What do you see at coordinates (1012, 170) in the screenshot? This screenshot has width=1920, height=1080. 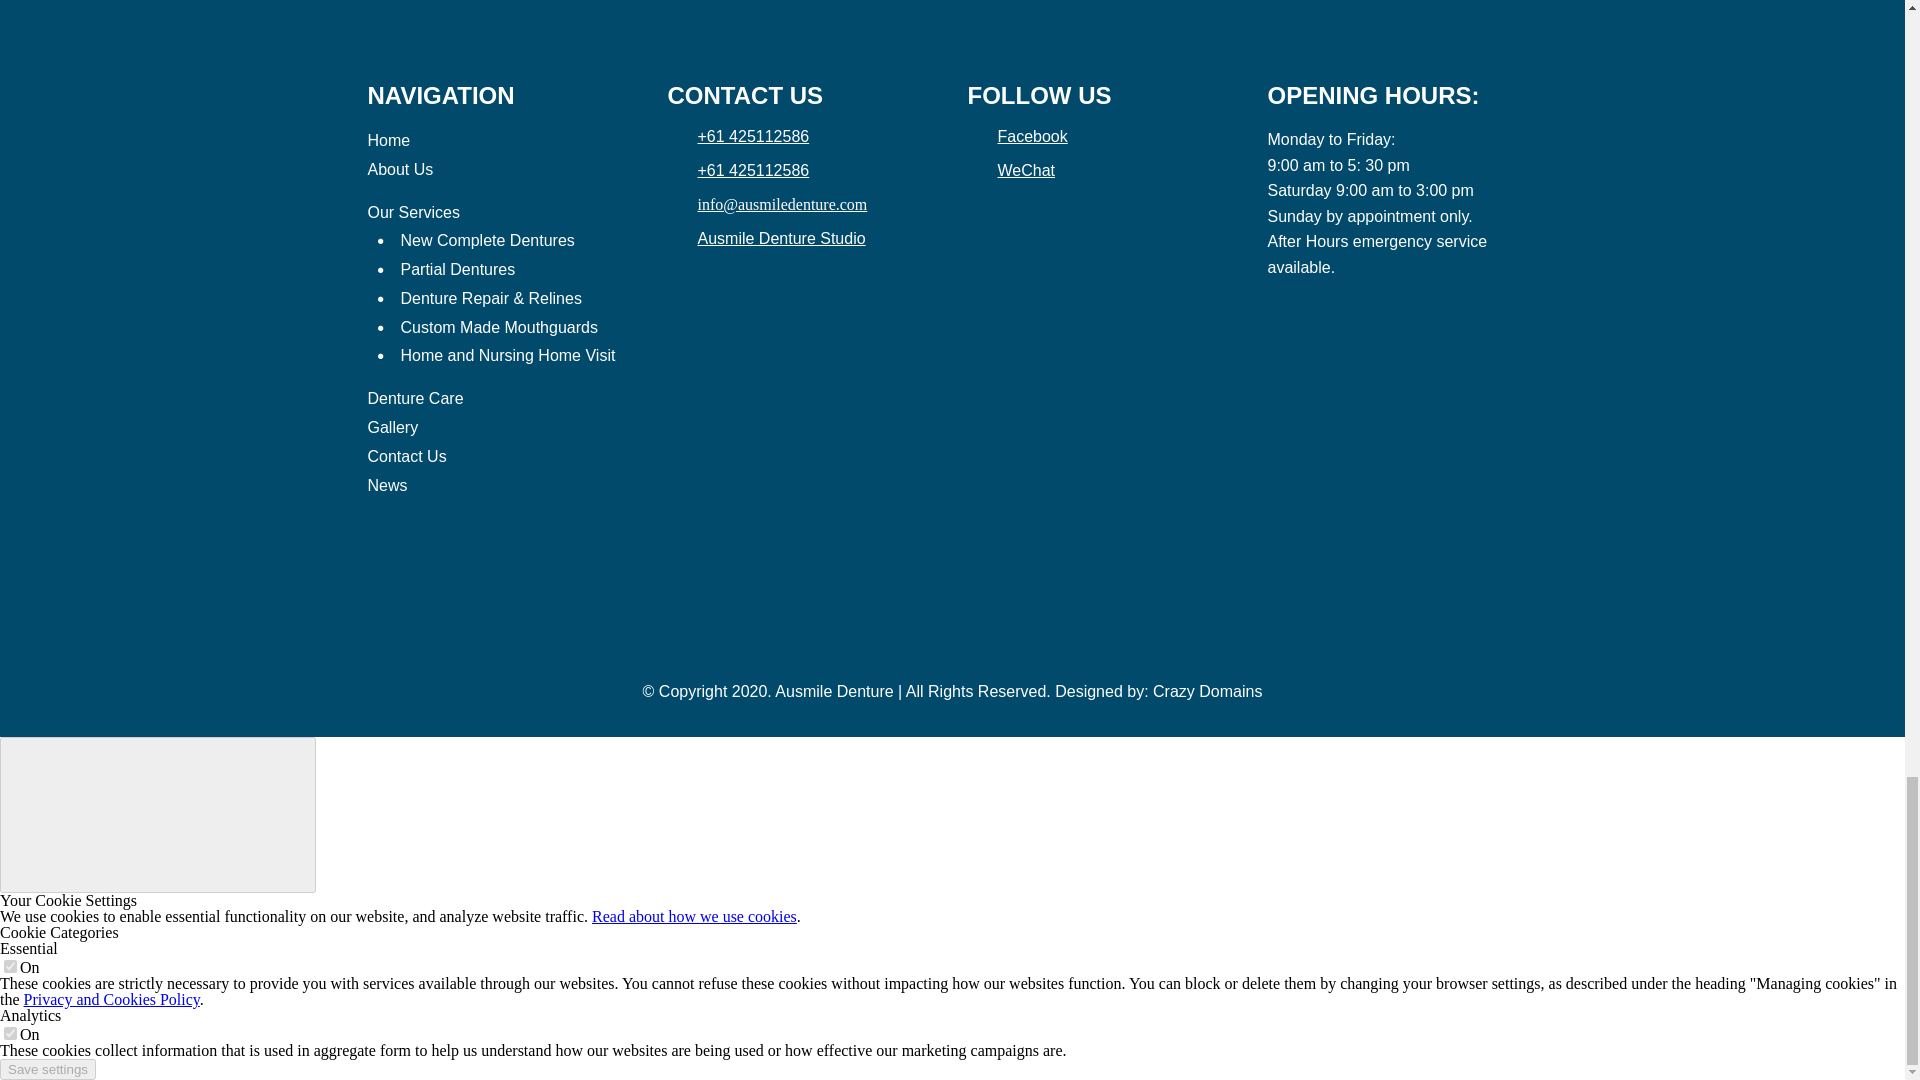 I see `WeChat` at bounding box center [1012, 170].